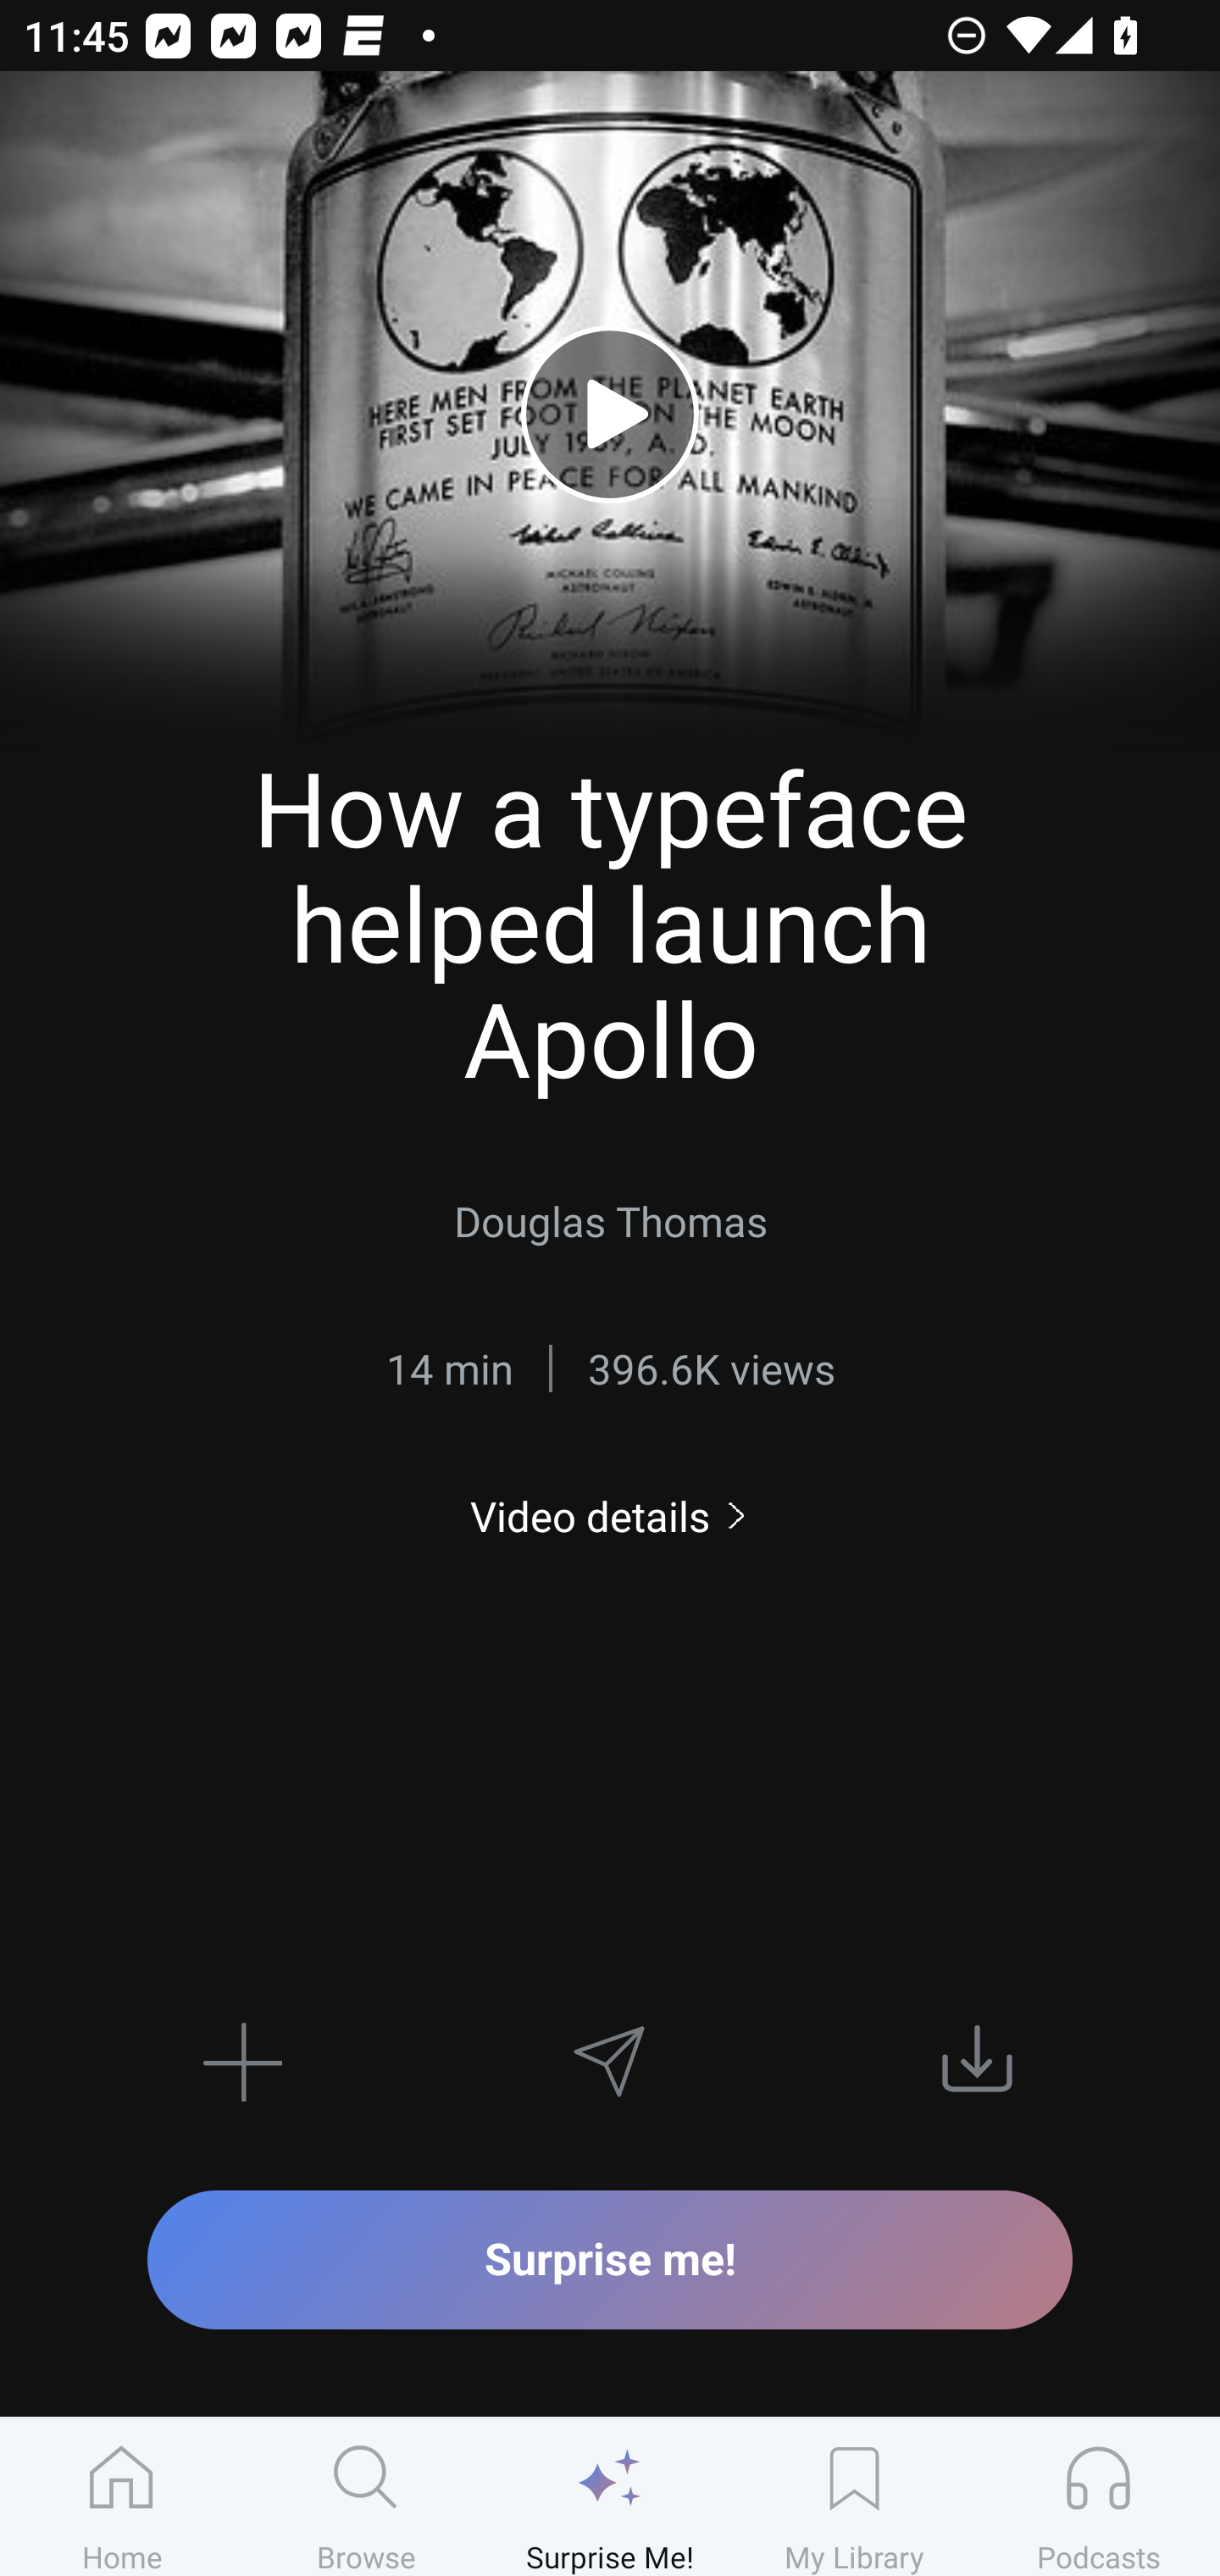 The image size is (1220, 2576). I want to click on Surprise Me!, so click(610, 2497).